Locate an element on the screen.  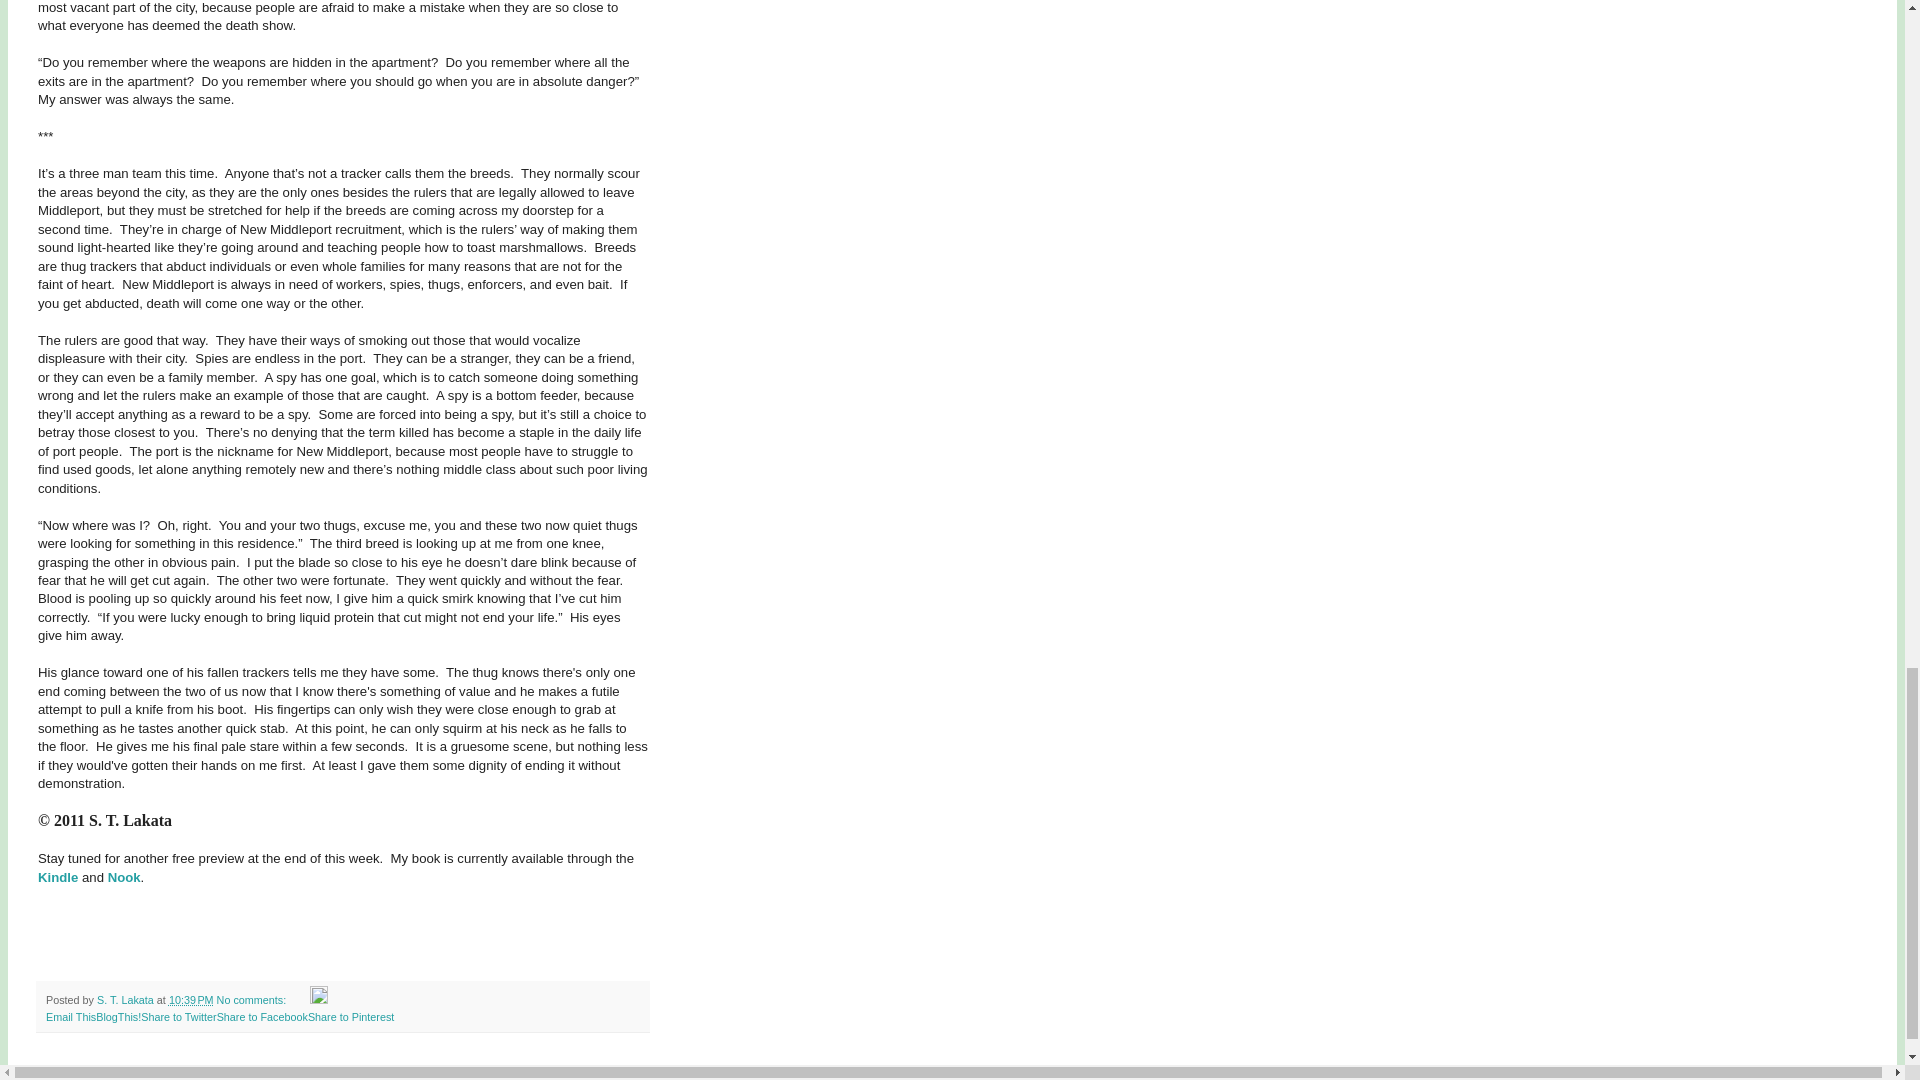
Share to Twitter is located at coordinates (178, 1016).